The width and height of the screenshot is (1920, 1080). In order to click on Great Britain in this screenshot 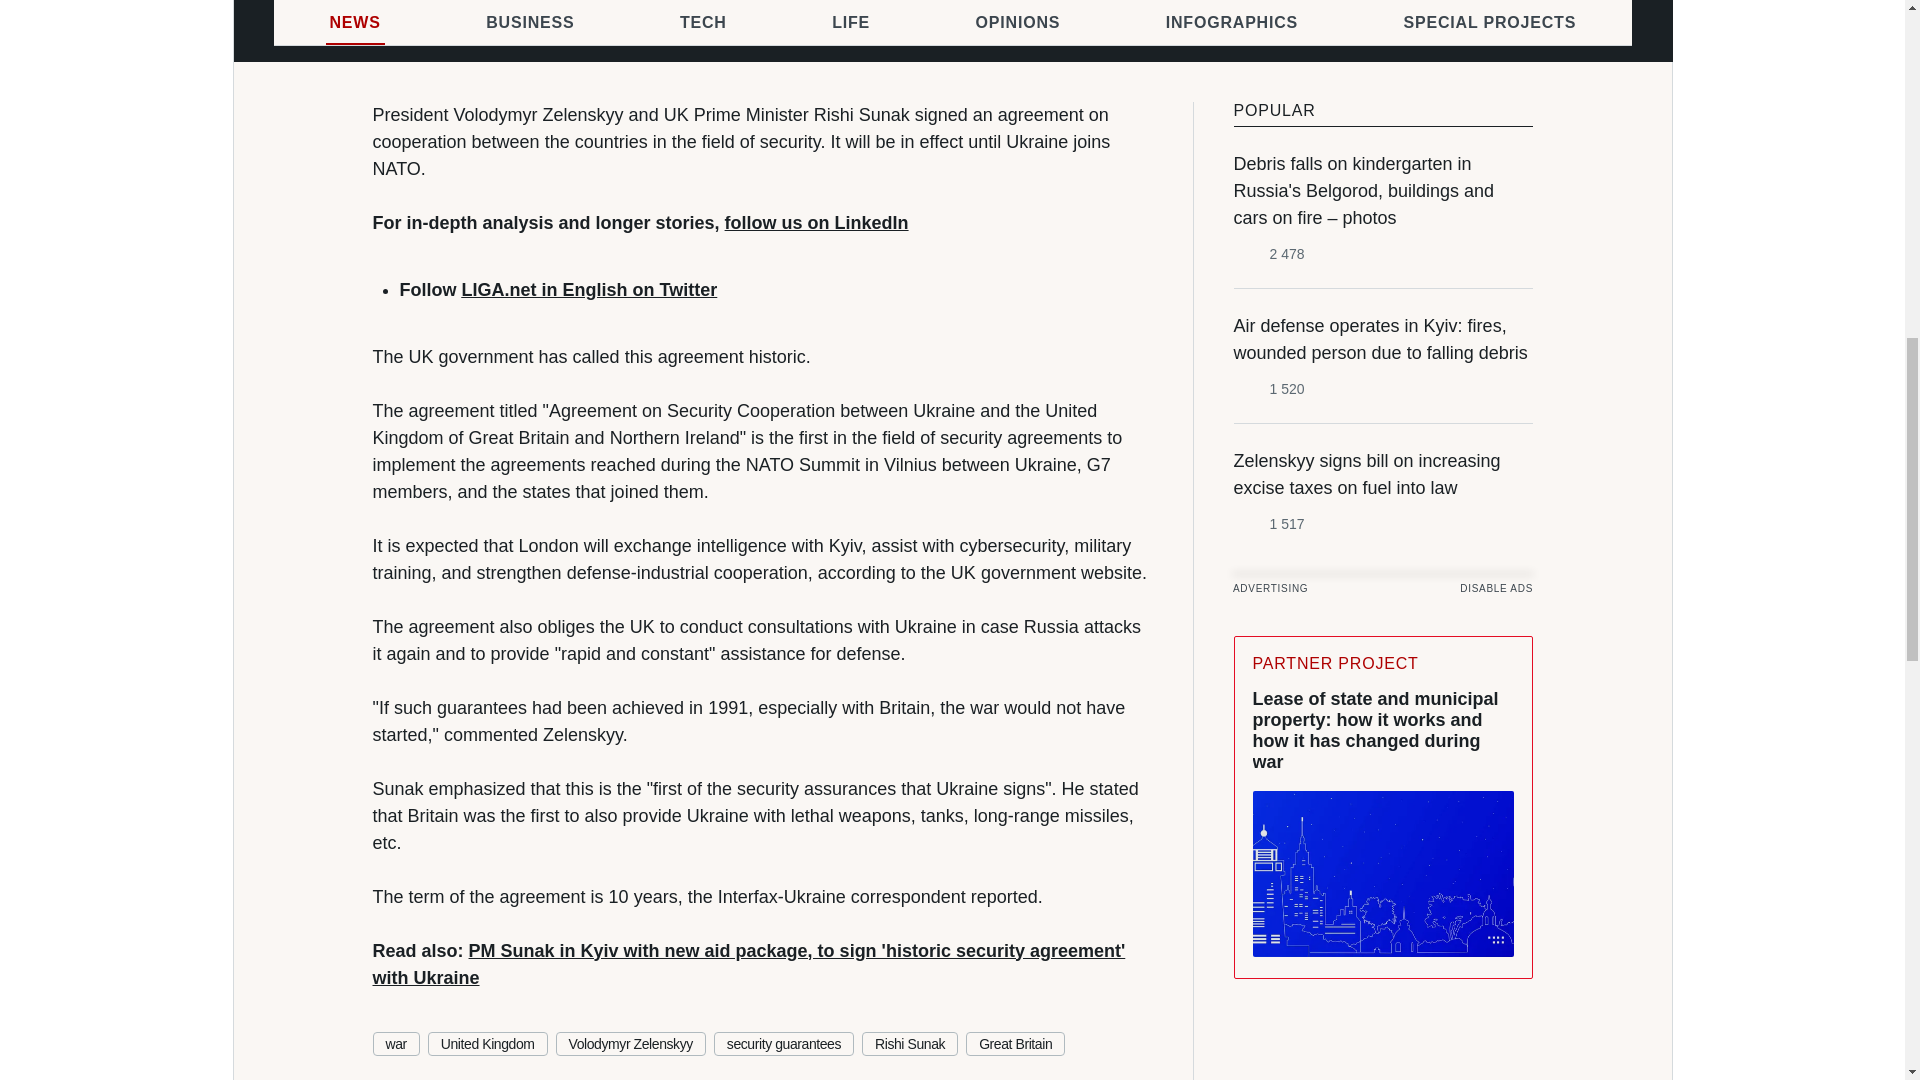, I will do `click(1015, 1044)`.